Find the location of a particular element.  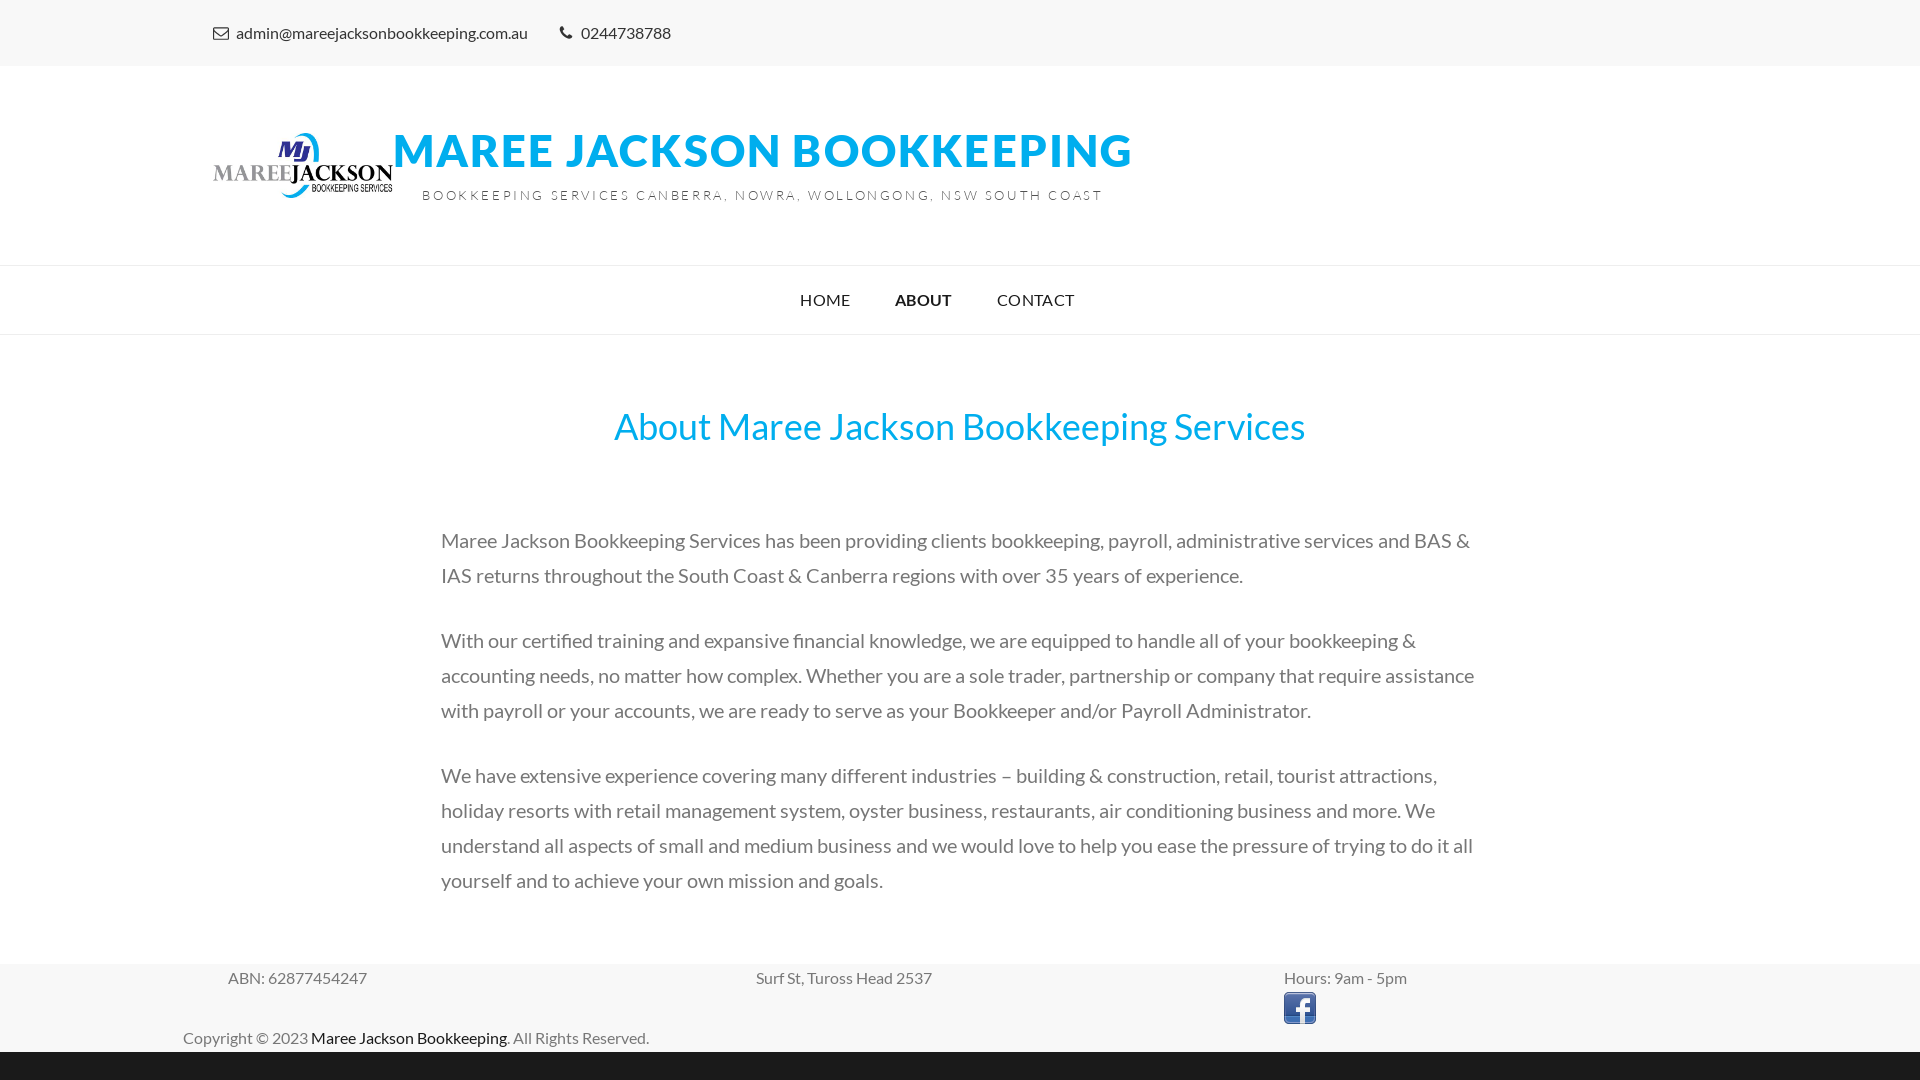

Maree Jackson Bookkeeping is located at coordinates (408, 1038).